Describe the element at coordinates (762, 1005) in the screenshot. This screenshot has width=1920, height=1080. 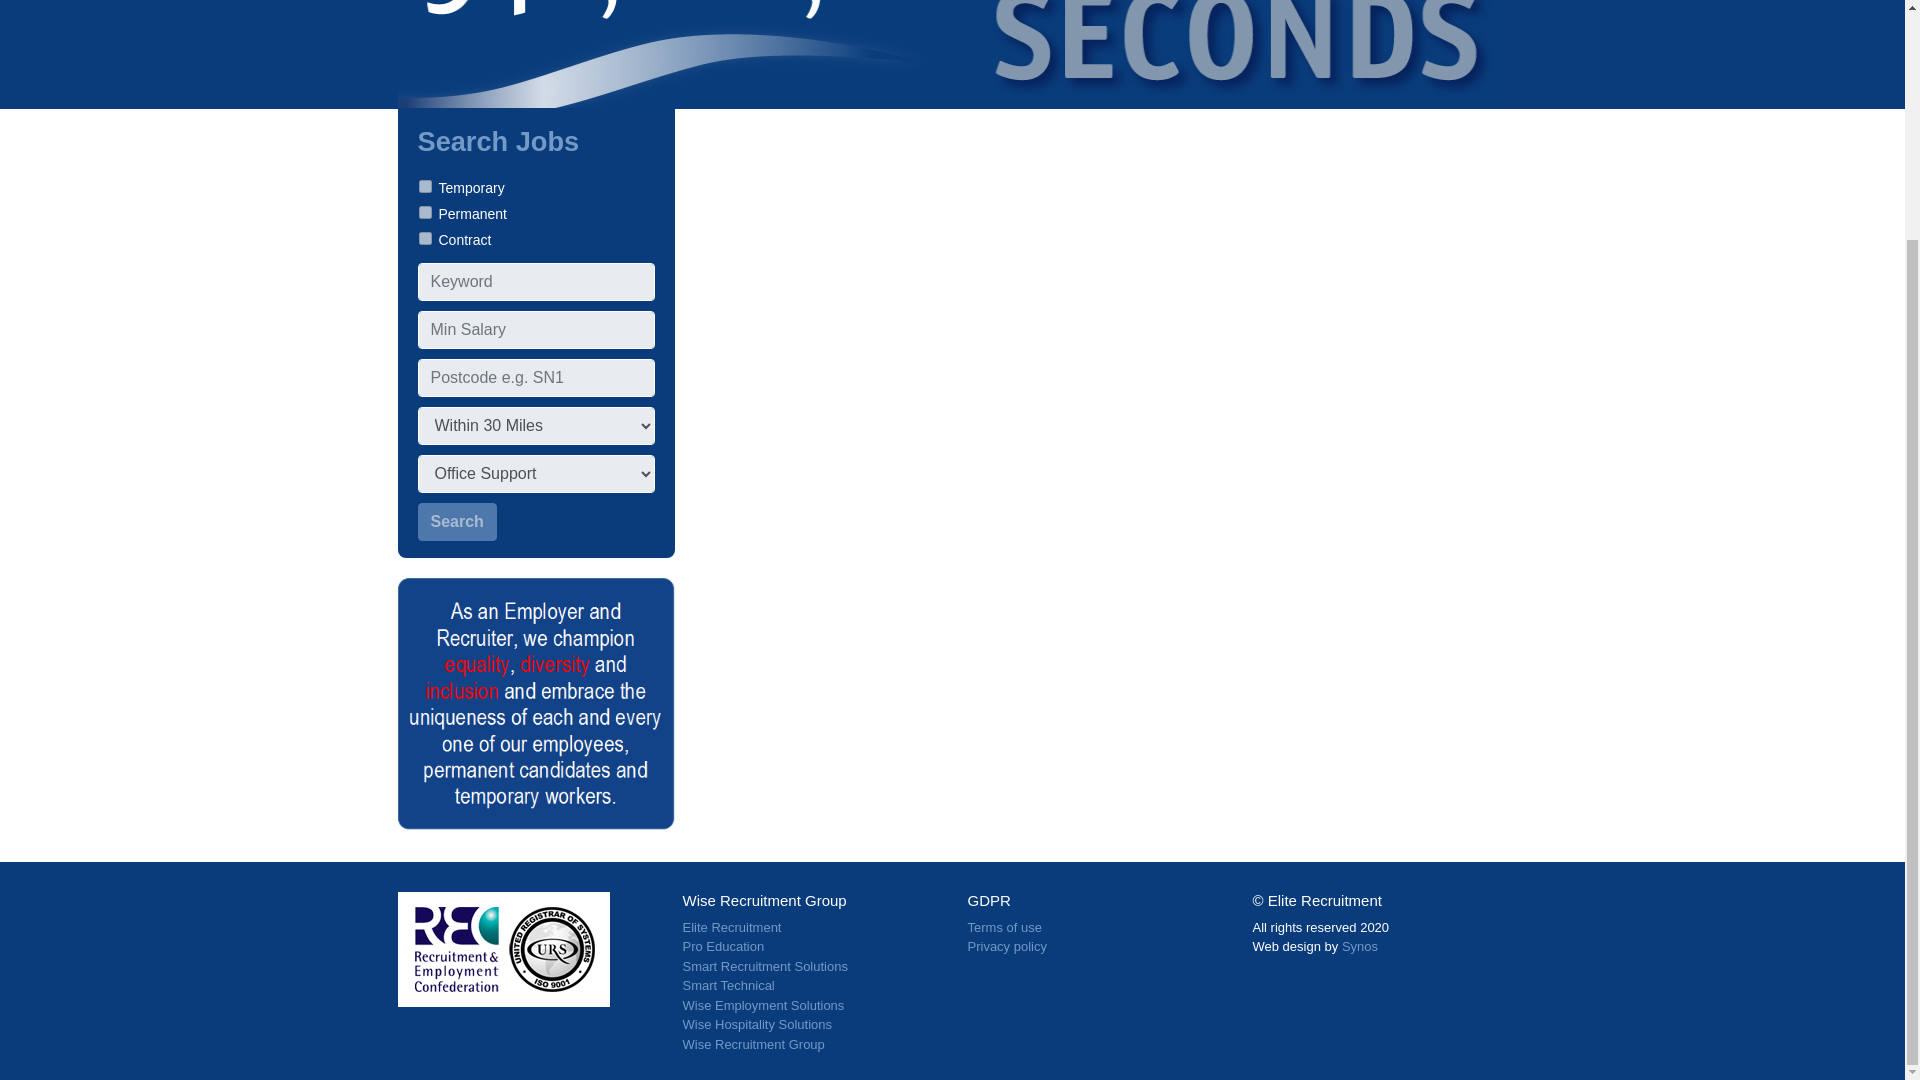
I see `Wise Employment Solutions` at that location.